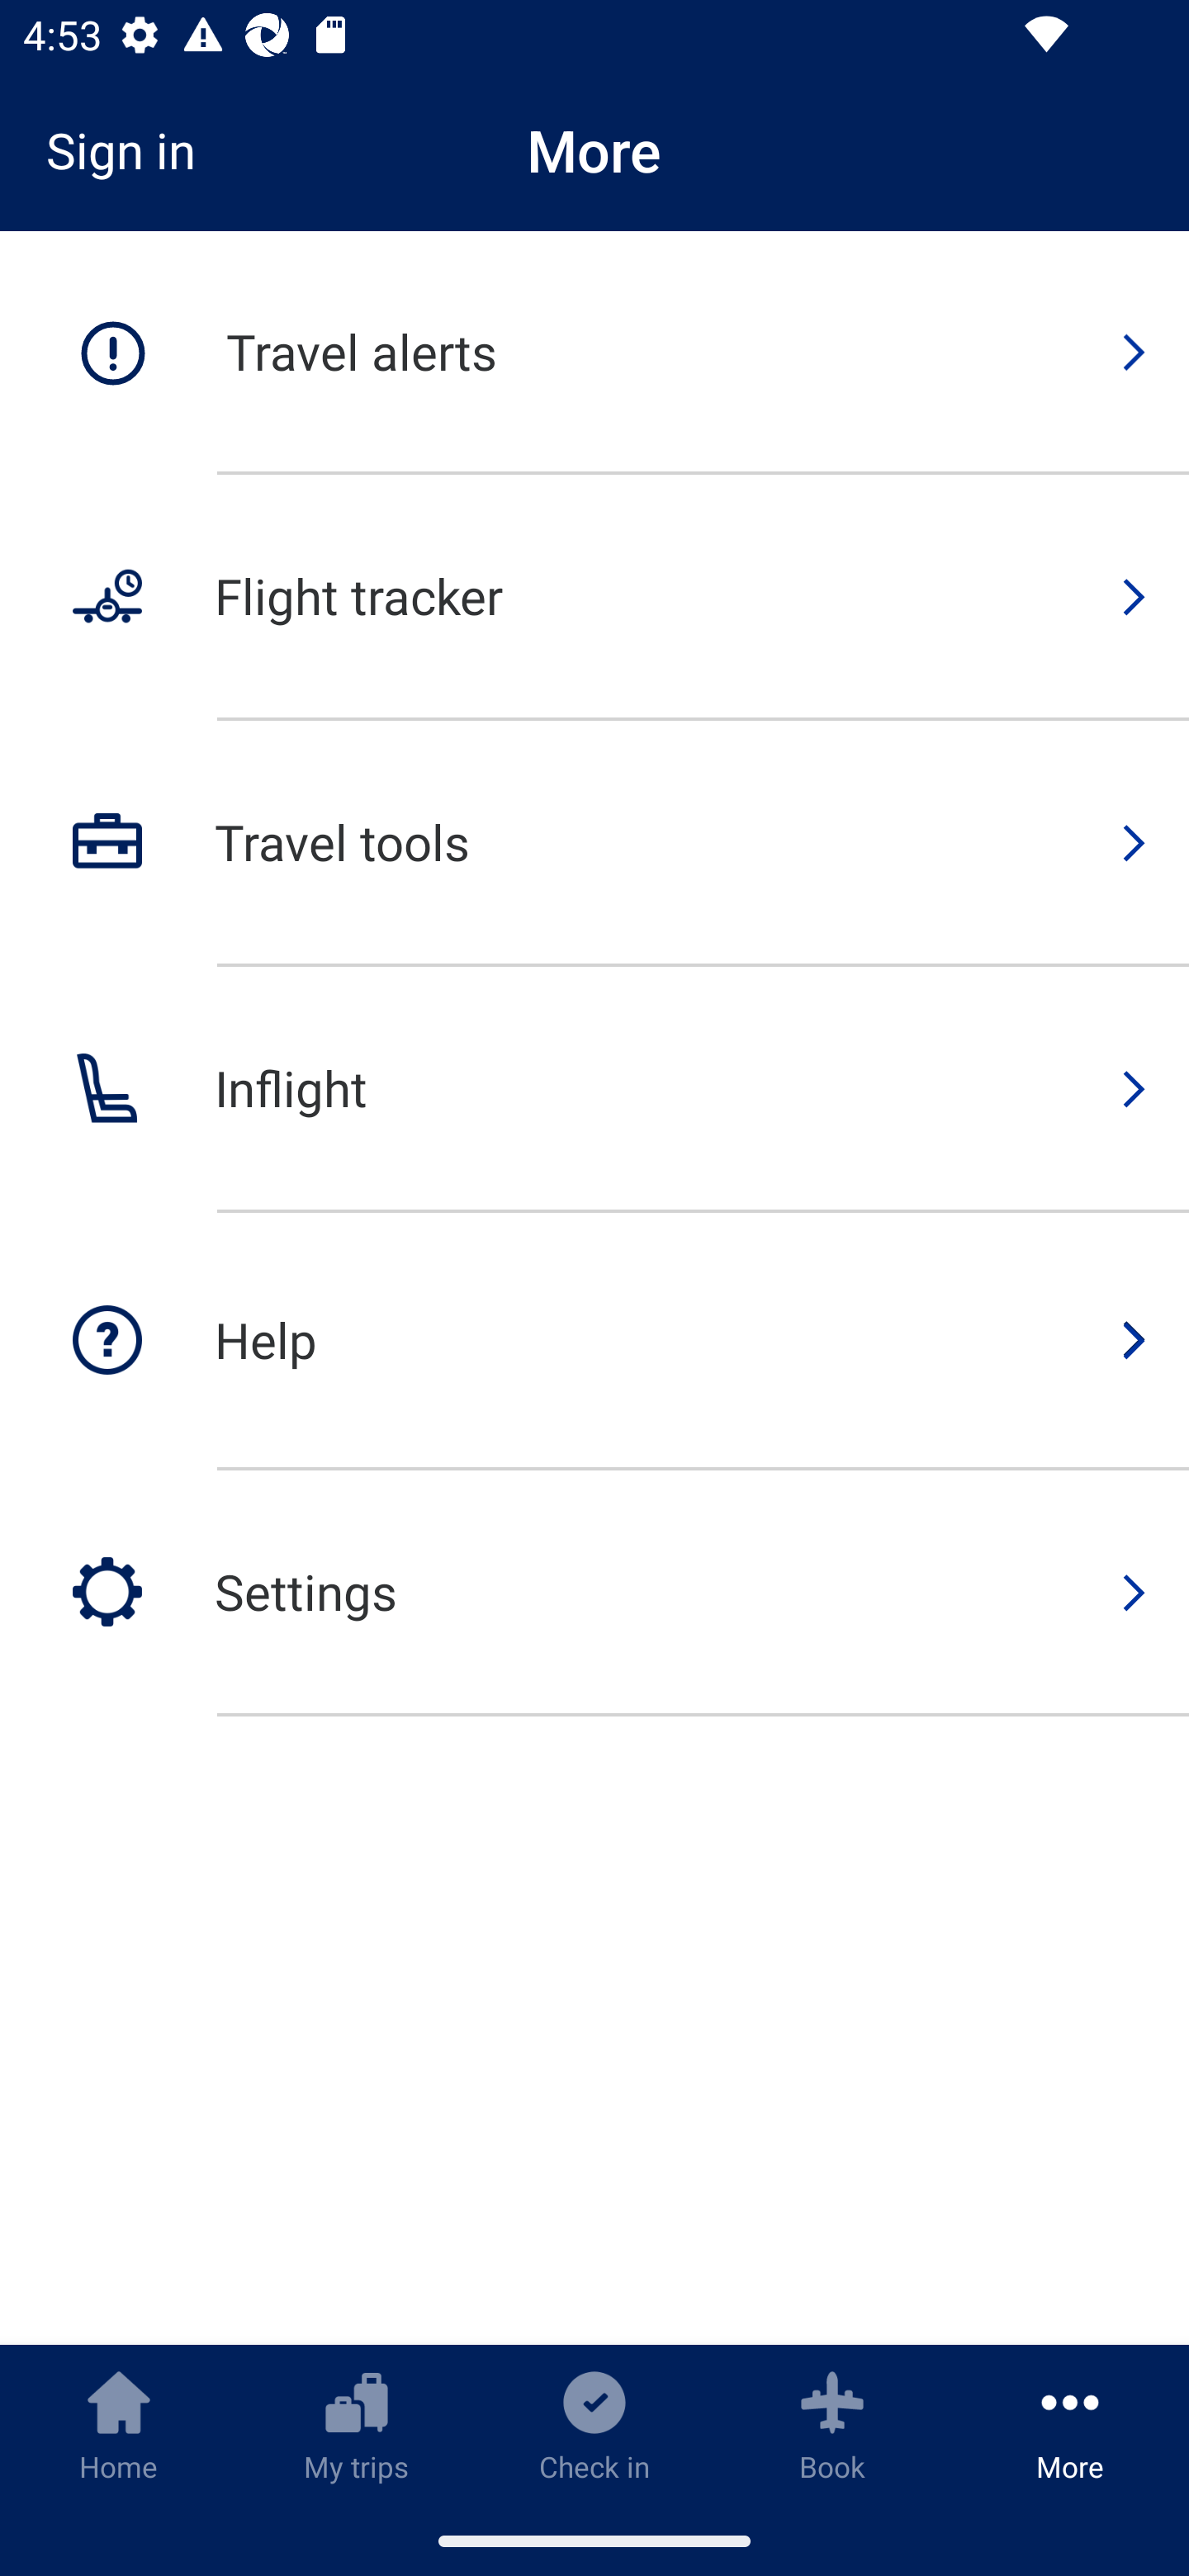 This screenshot has height=2576, width=1189. What do you see at coordinates (594, 353) in the screenshot?
I see `Travel alerts` at bounding box center [594, 353].